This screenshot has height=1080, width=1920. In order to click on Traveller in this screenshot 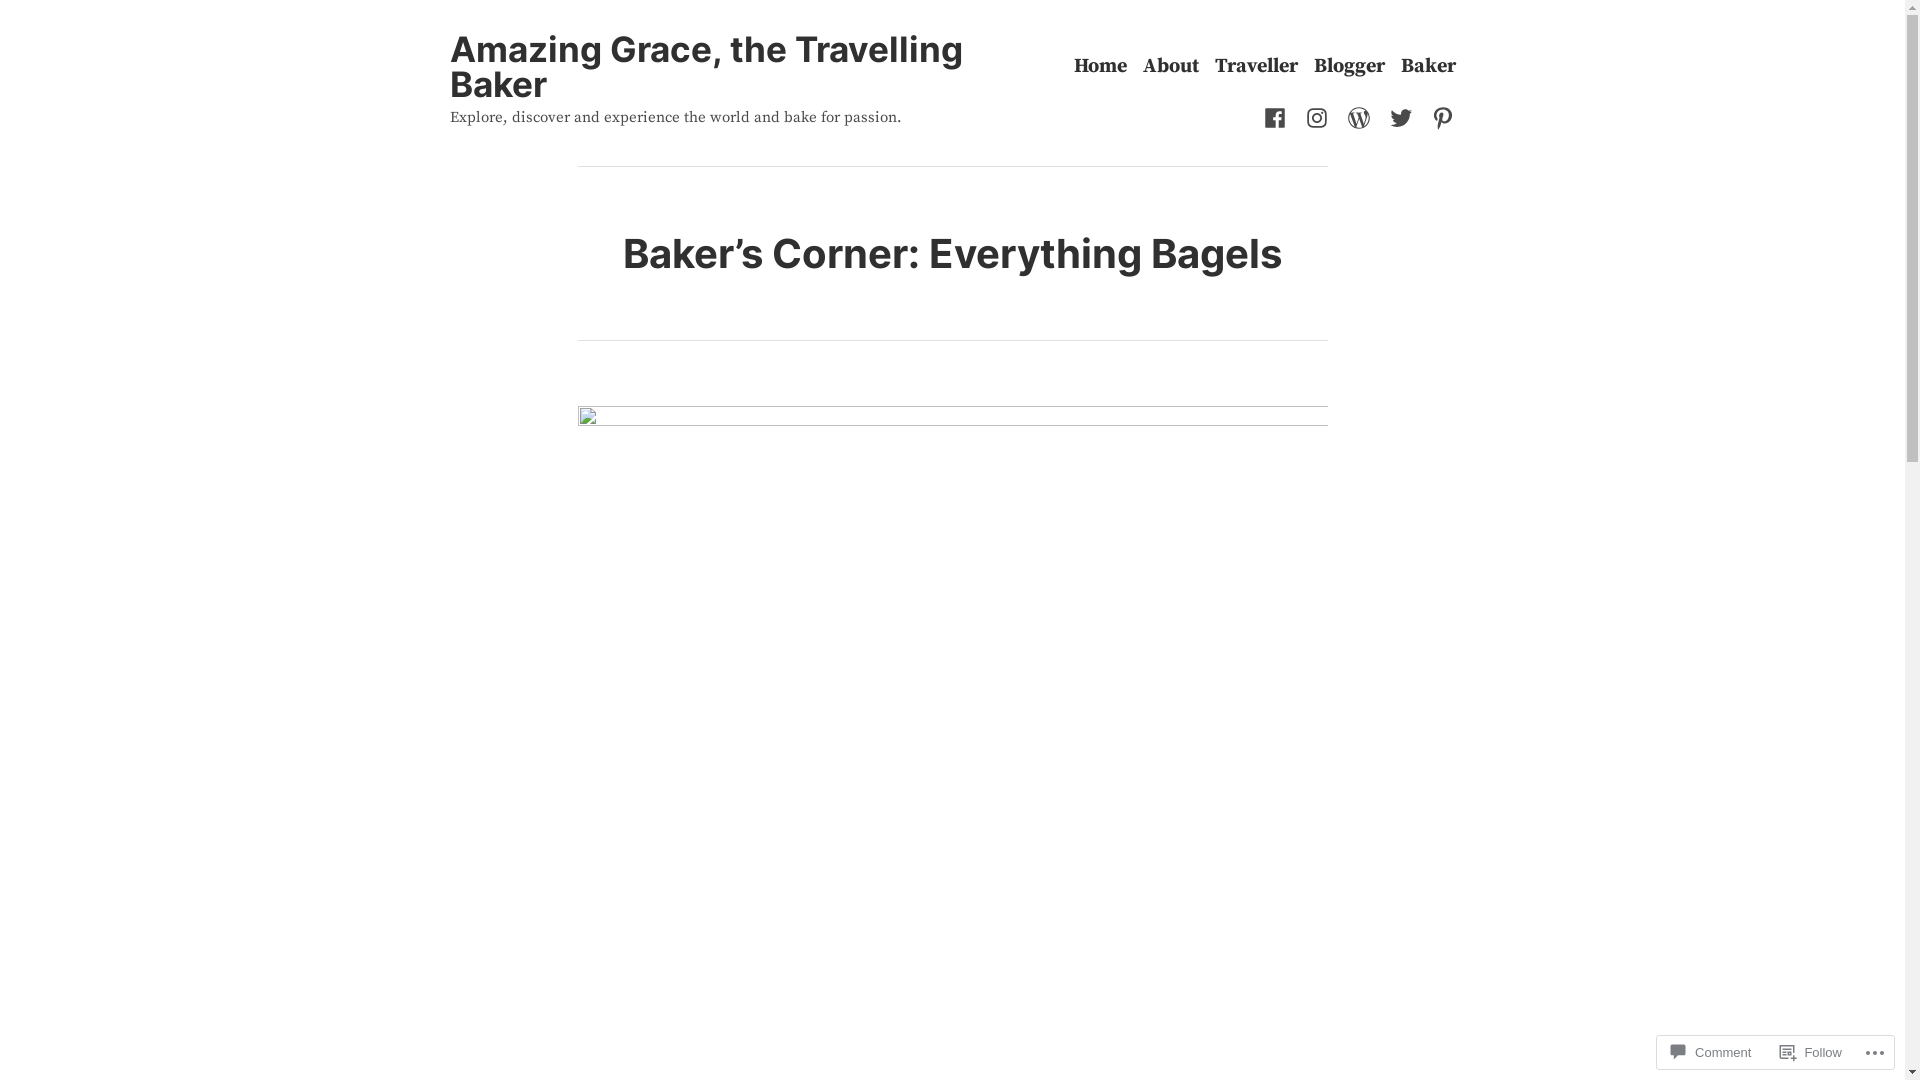, I will do `click(1256, 66)`.